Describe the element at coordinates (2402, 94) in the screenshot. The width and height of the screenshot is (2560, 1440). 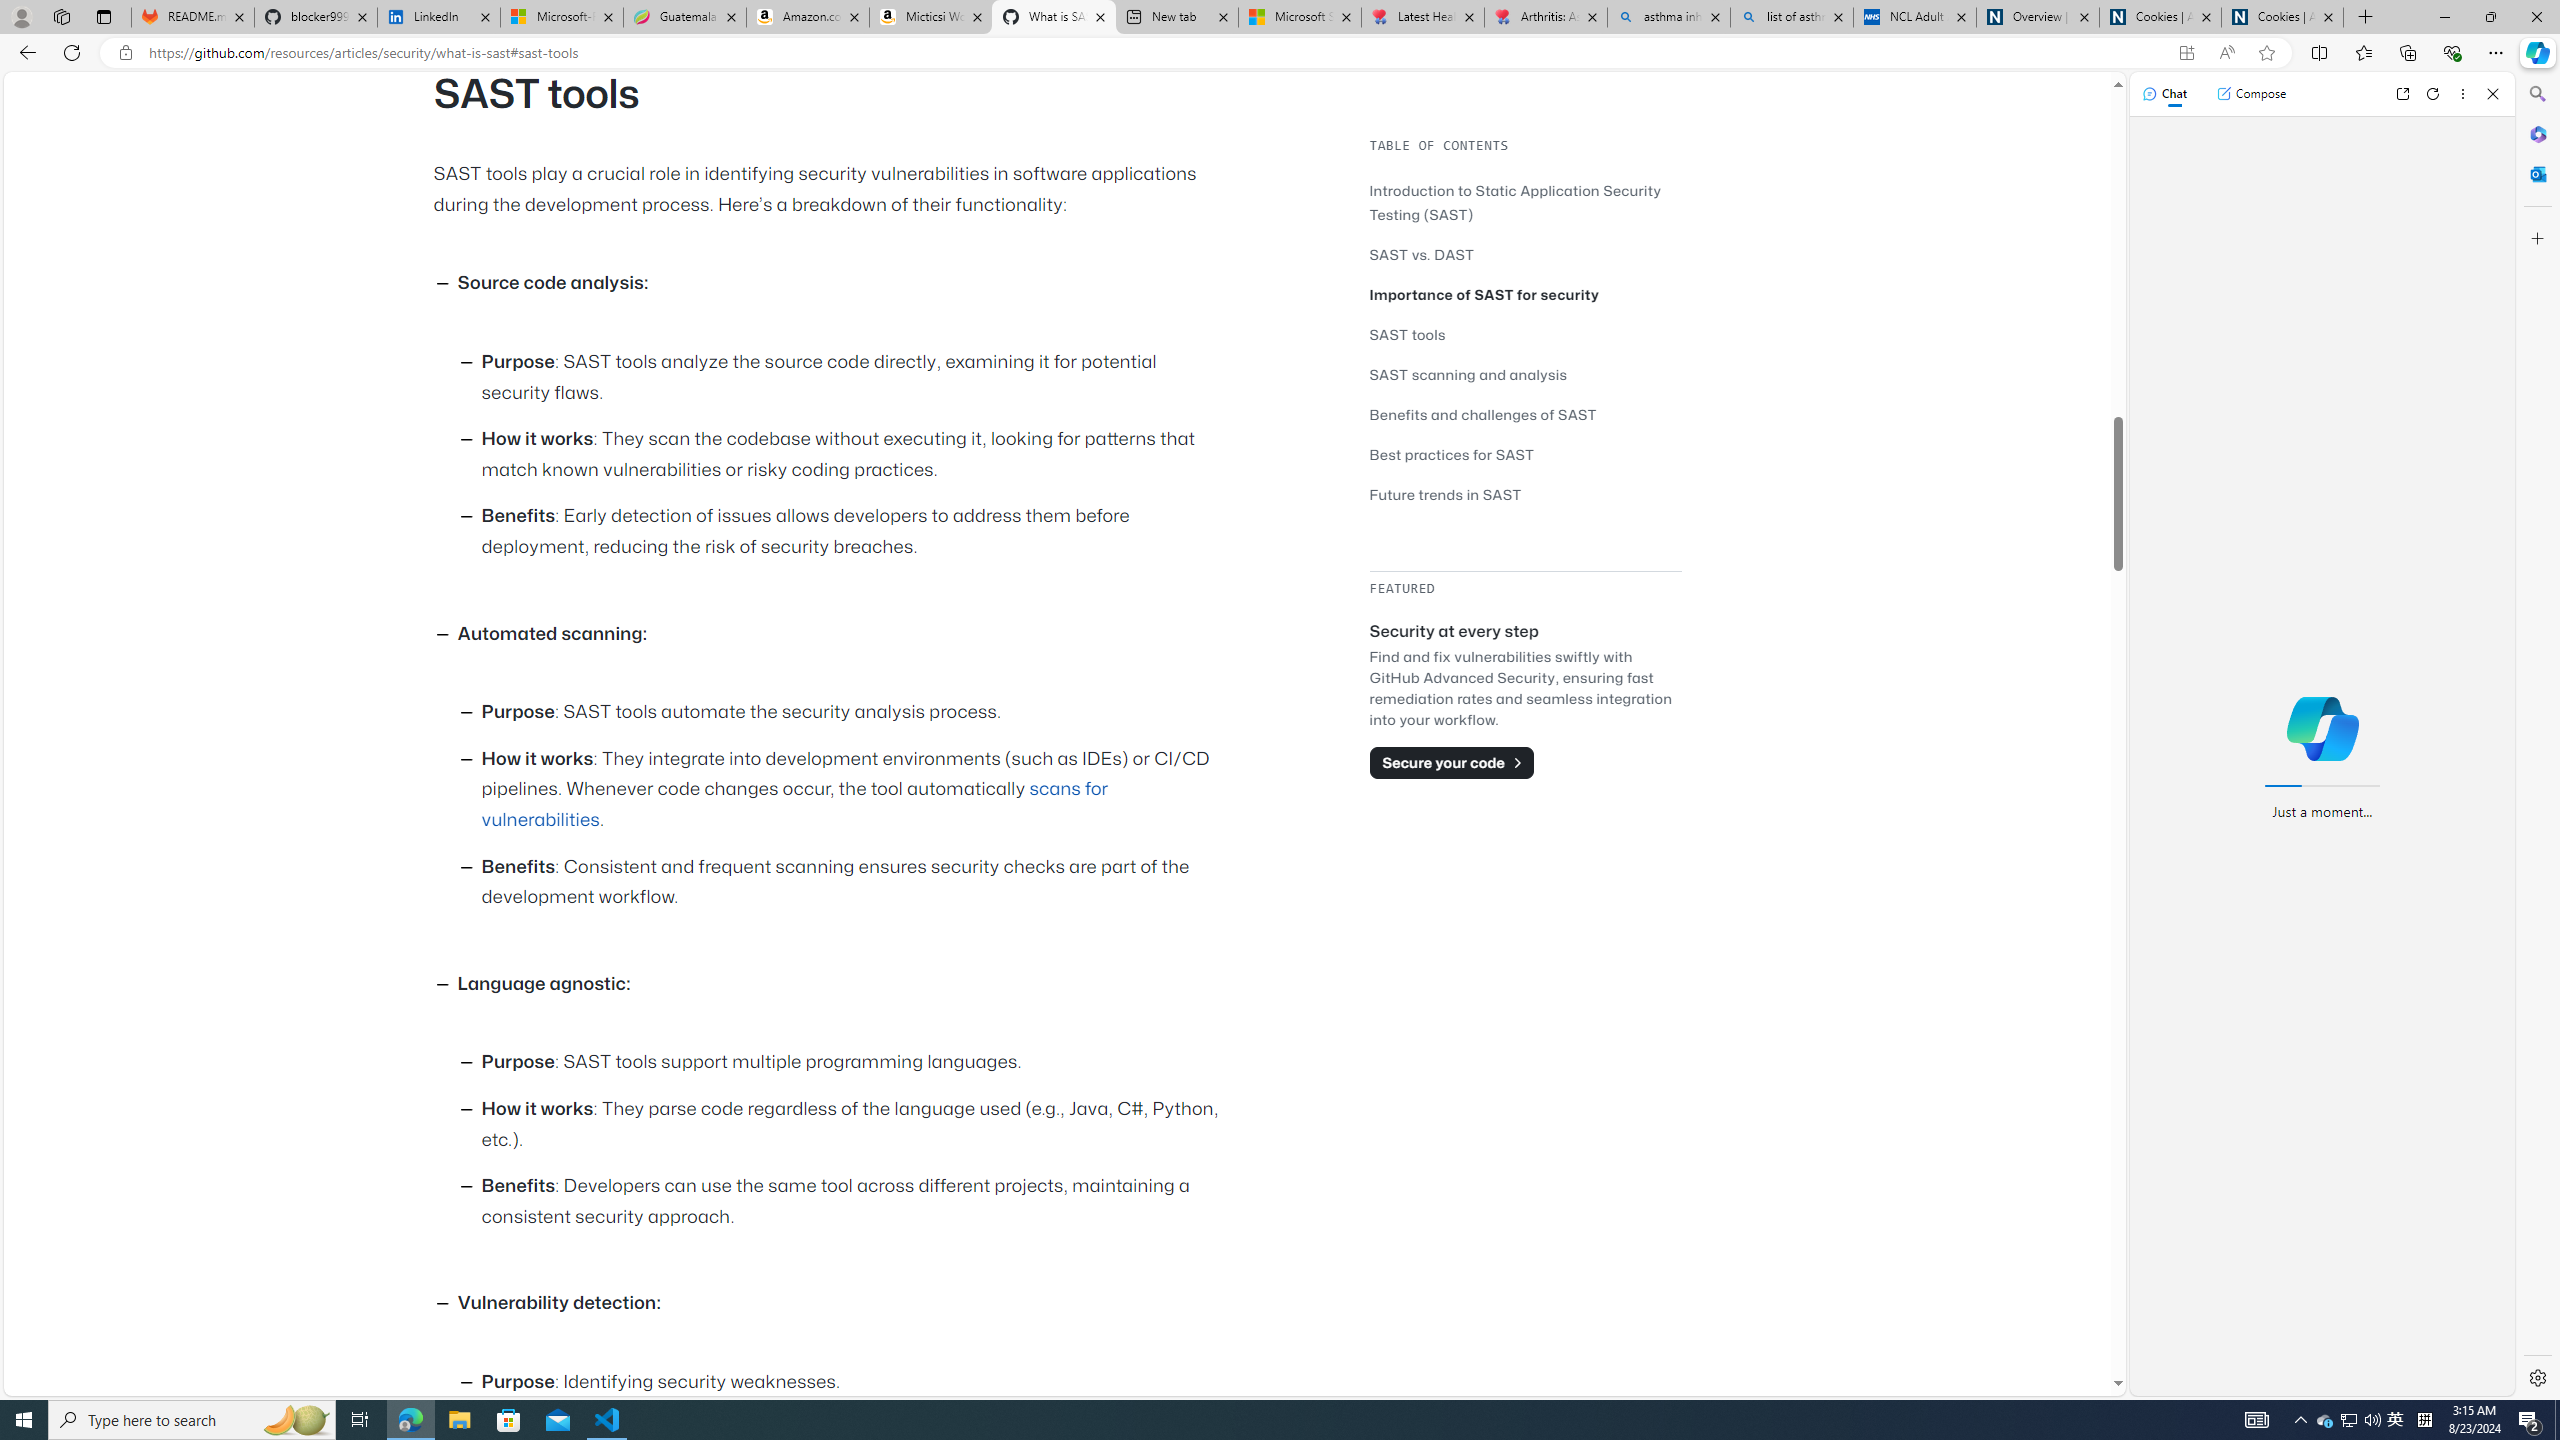
I see `Open link in new tab` at that location.